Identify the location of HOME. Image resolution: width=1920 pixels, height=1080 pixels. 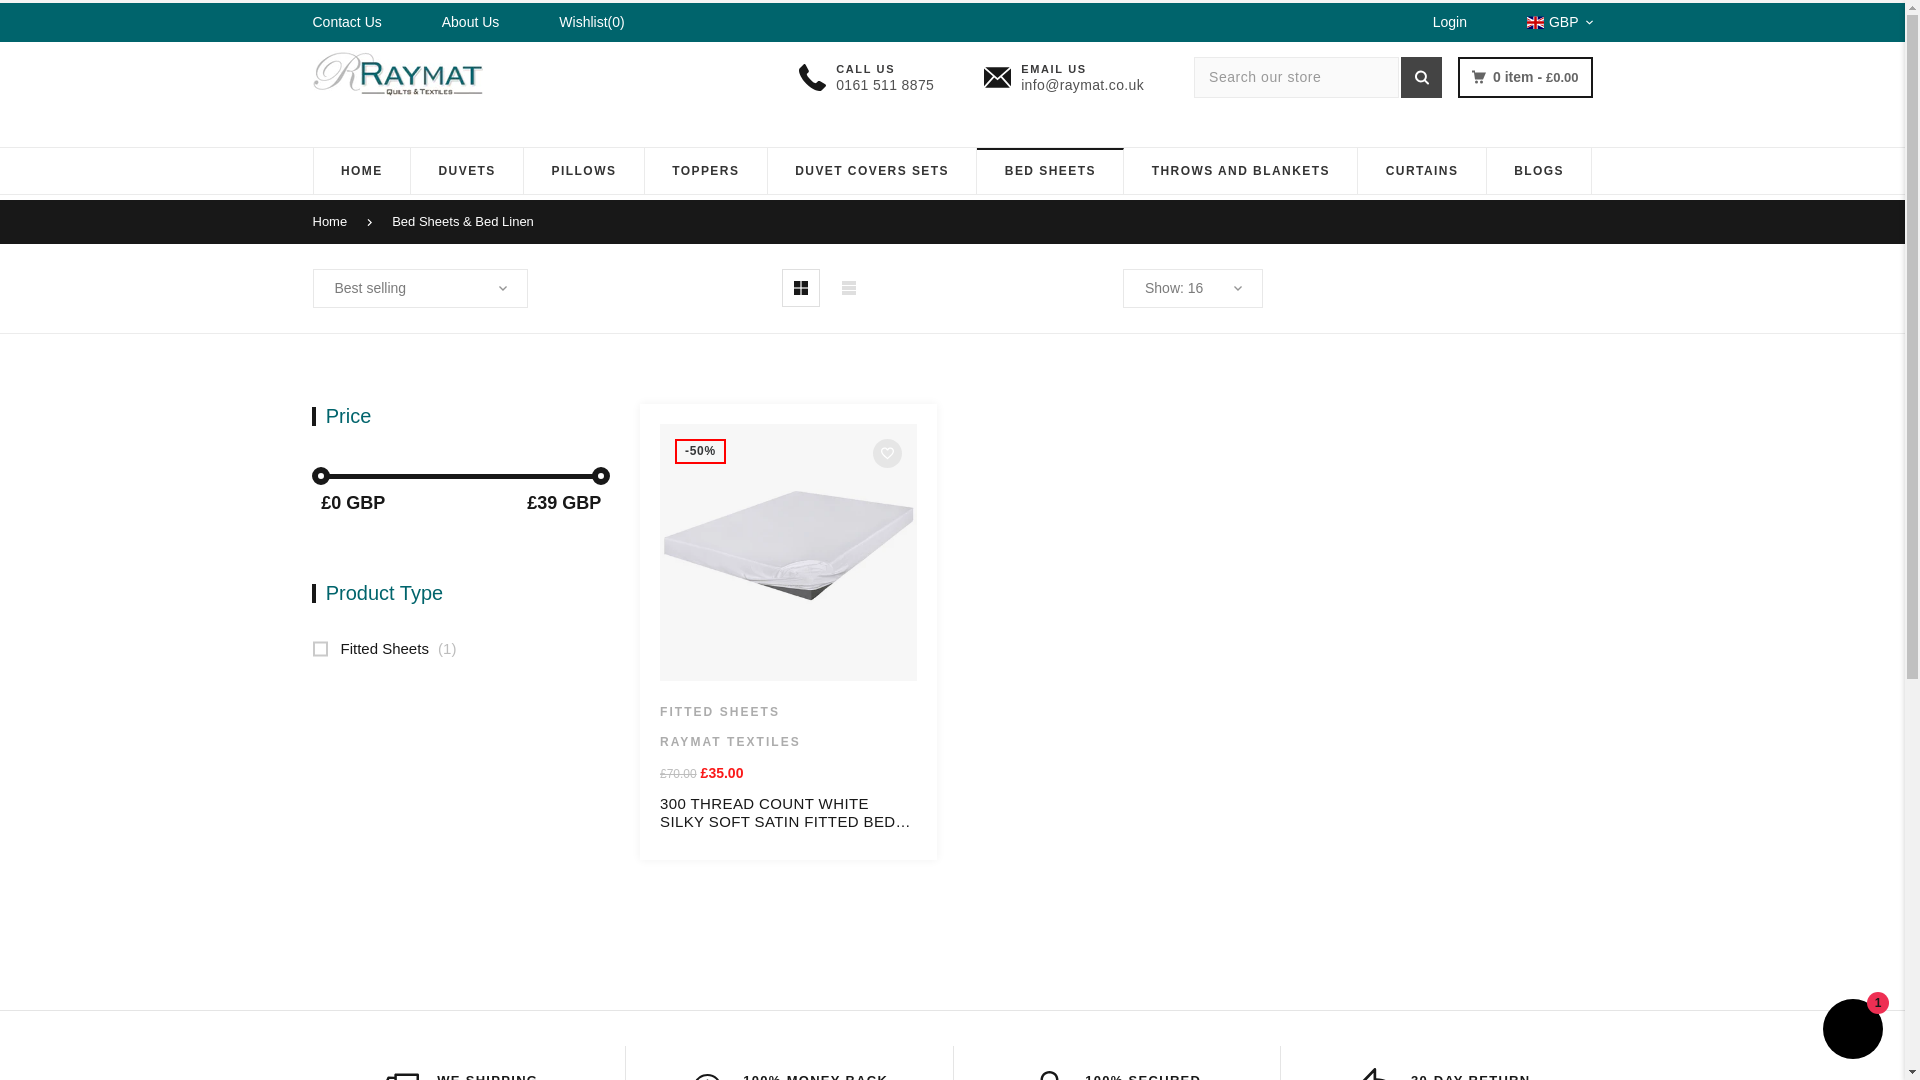
(362, 170).